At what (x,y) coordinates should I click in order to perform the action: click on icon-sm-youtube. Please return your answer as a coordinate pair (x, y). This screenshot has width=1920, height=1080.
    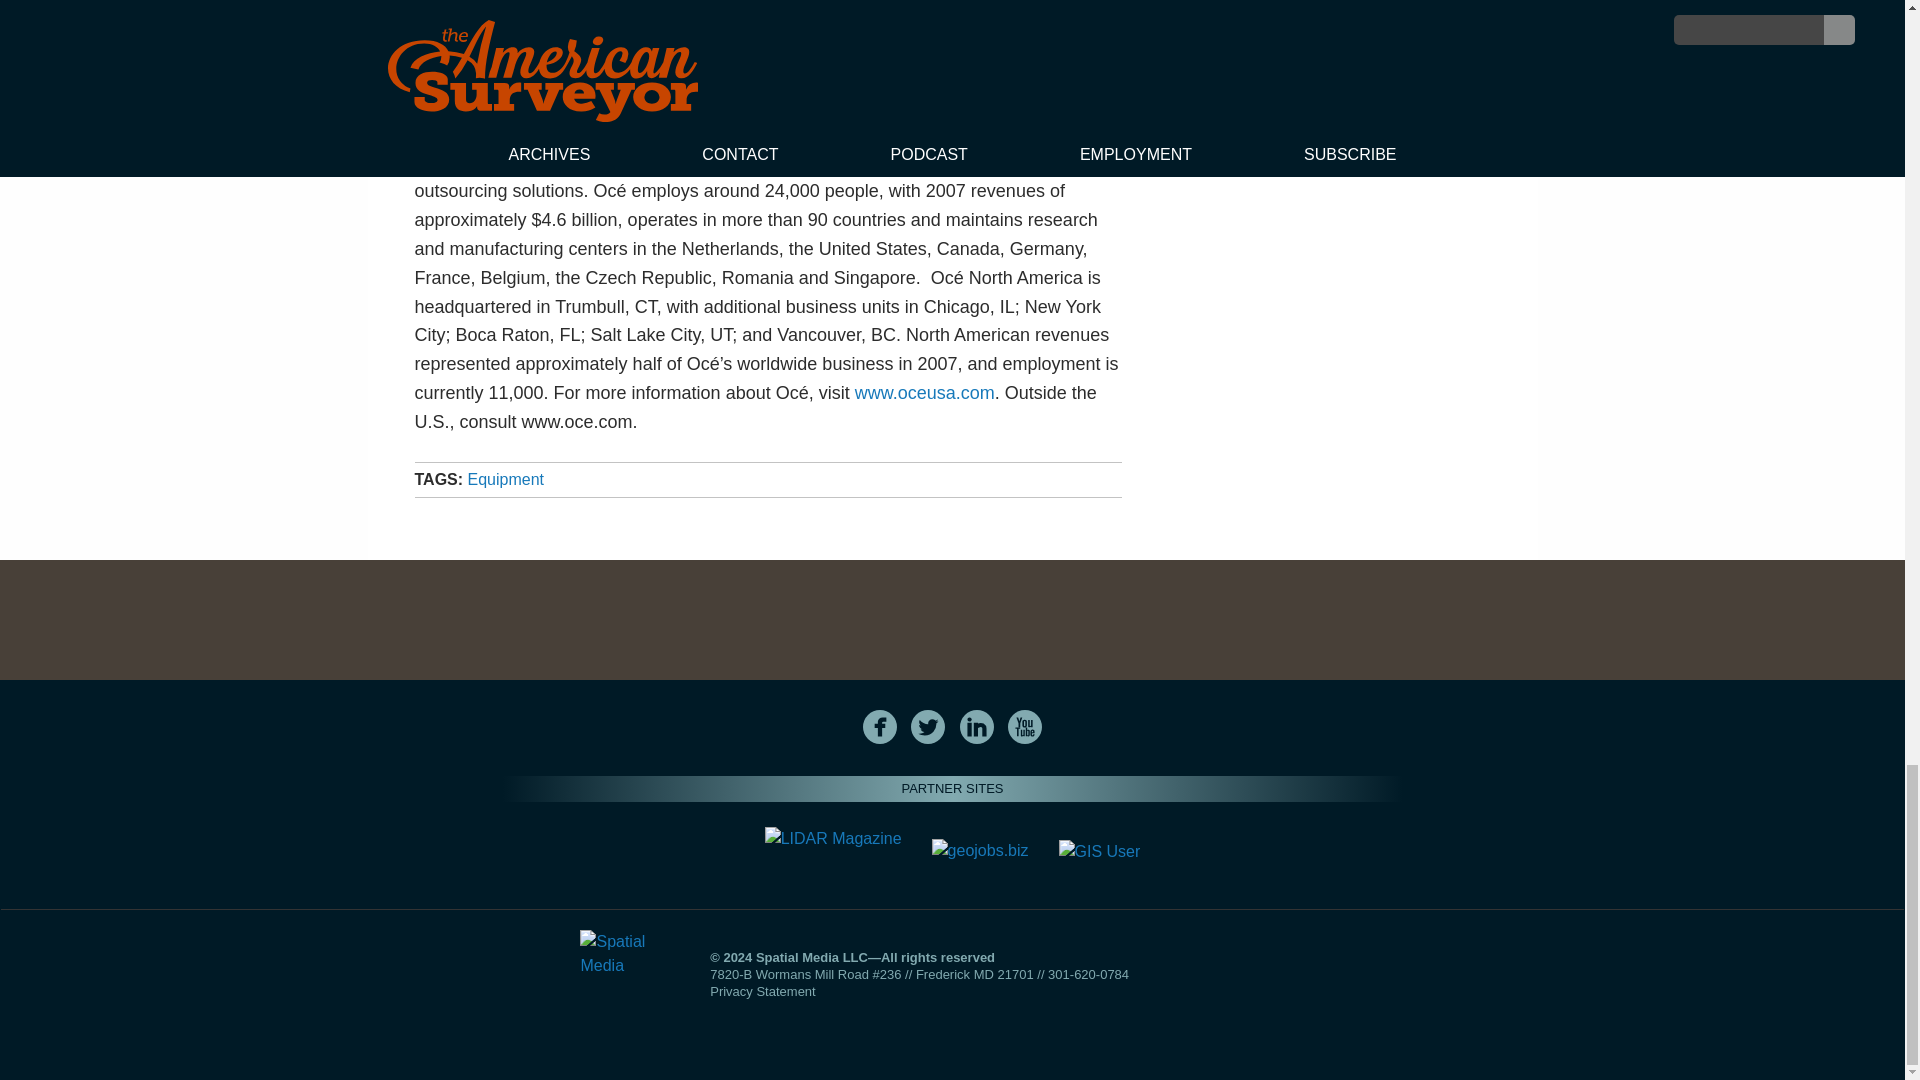
    Looking at the image, I should click on (1025, 726).